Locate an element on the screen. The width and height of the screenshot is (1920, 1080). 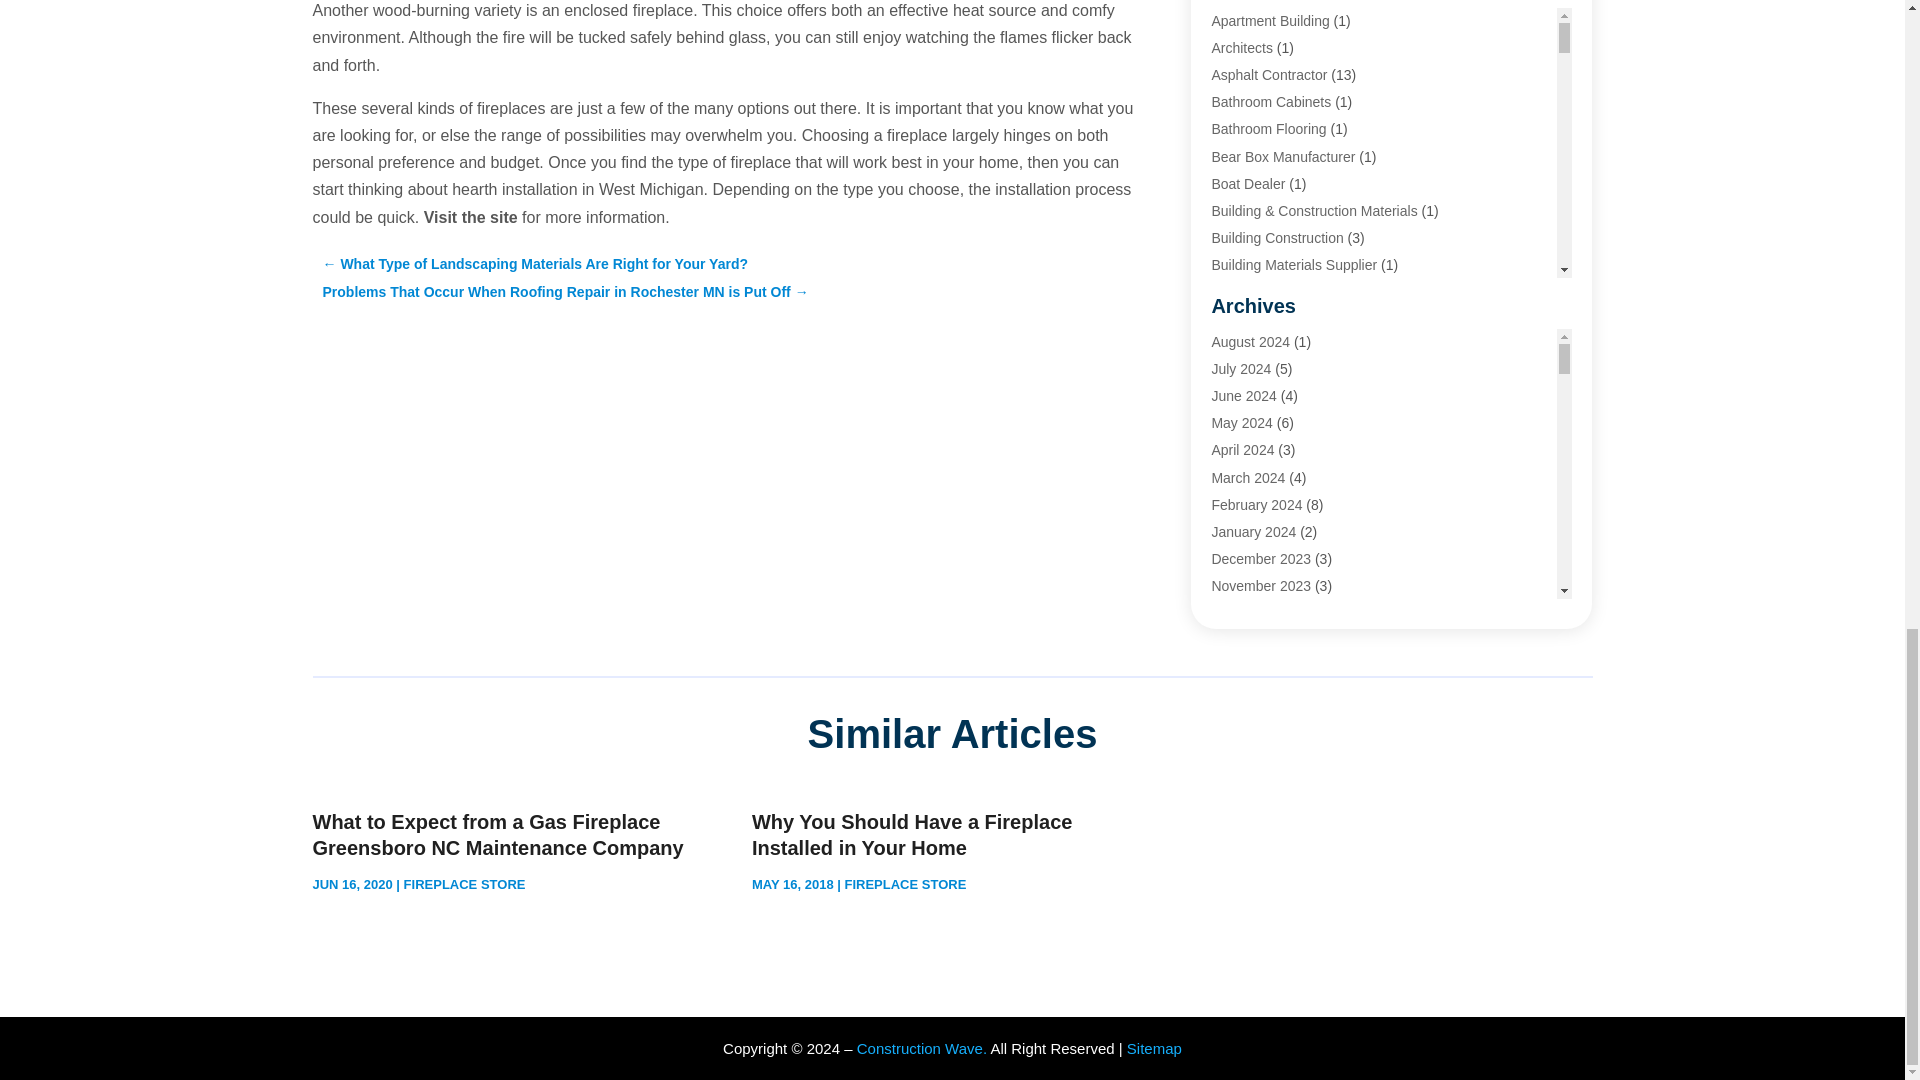
Building Materials Supplier is located at coordinates (1294, 265).